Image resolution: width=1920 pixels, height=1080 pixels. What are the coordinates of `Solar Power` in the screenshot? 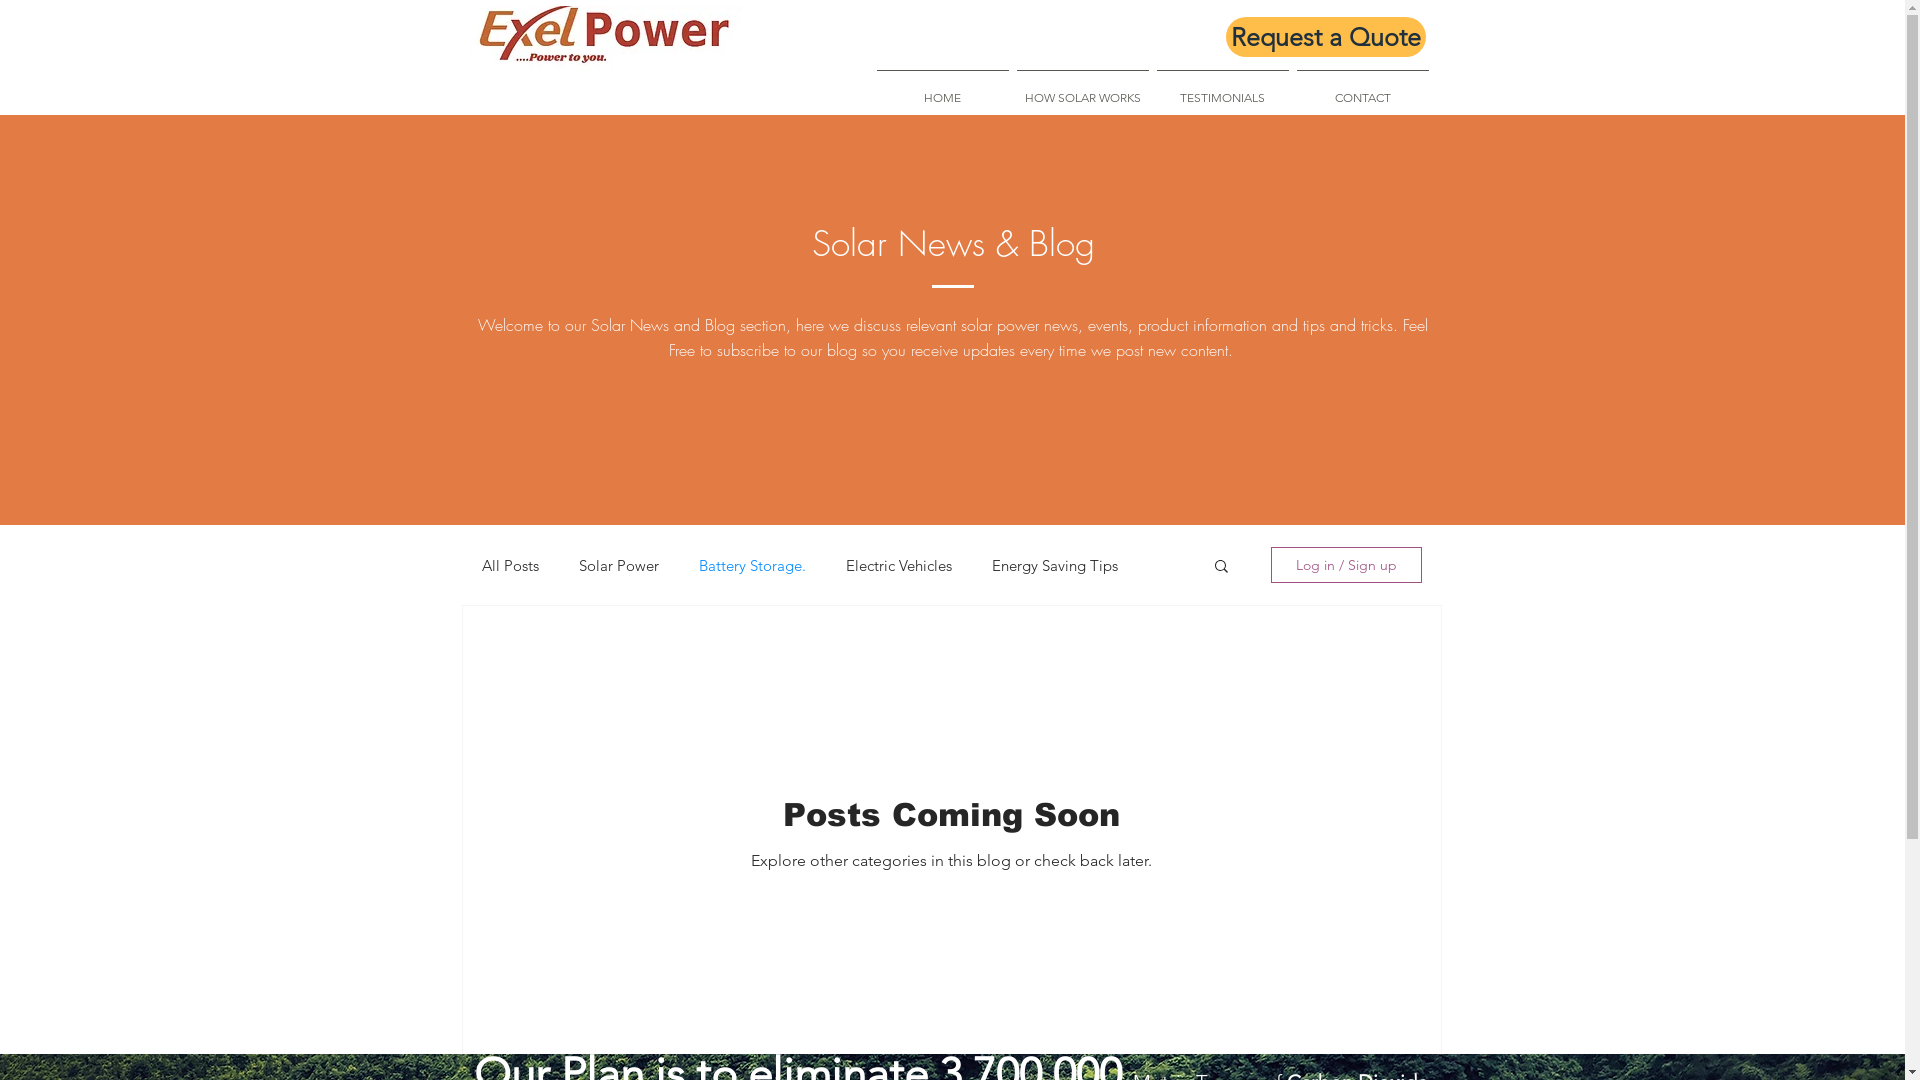 It's located at (618, 566).